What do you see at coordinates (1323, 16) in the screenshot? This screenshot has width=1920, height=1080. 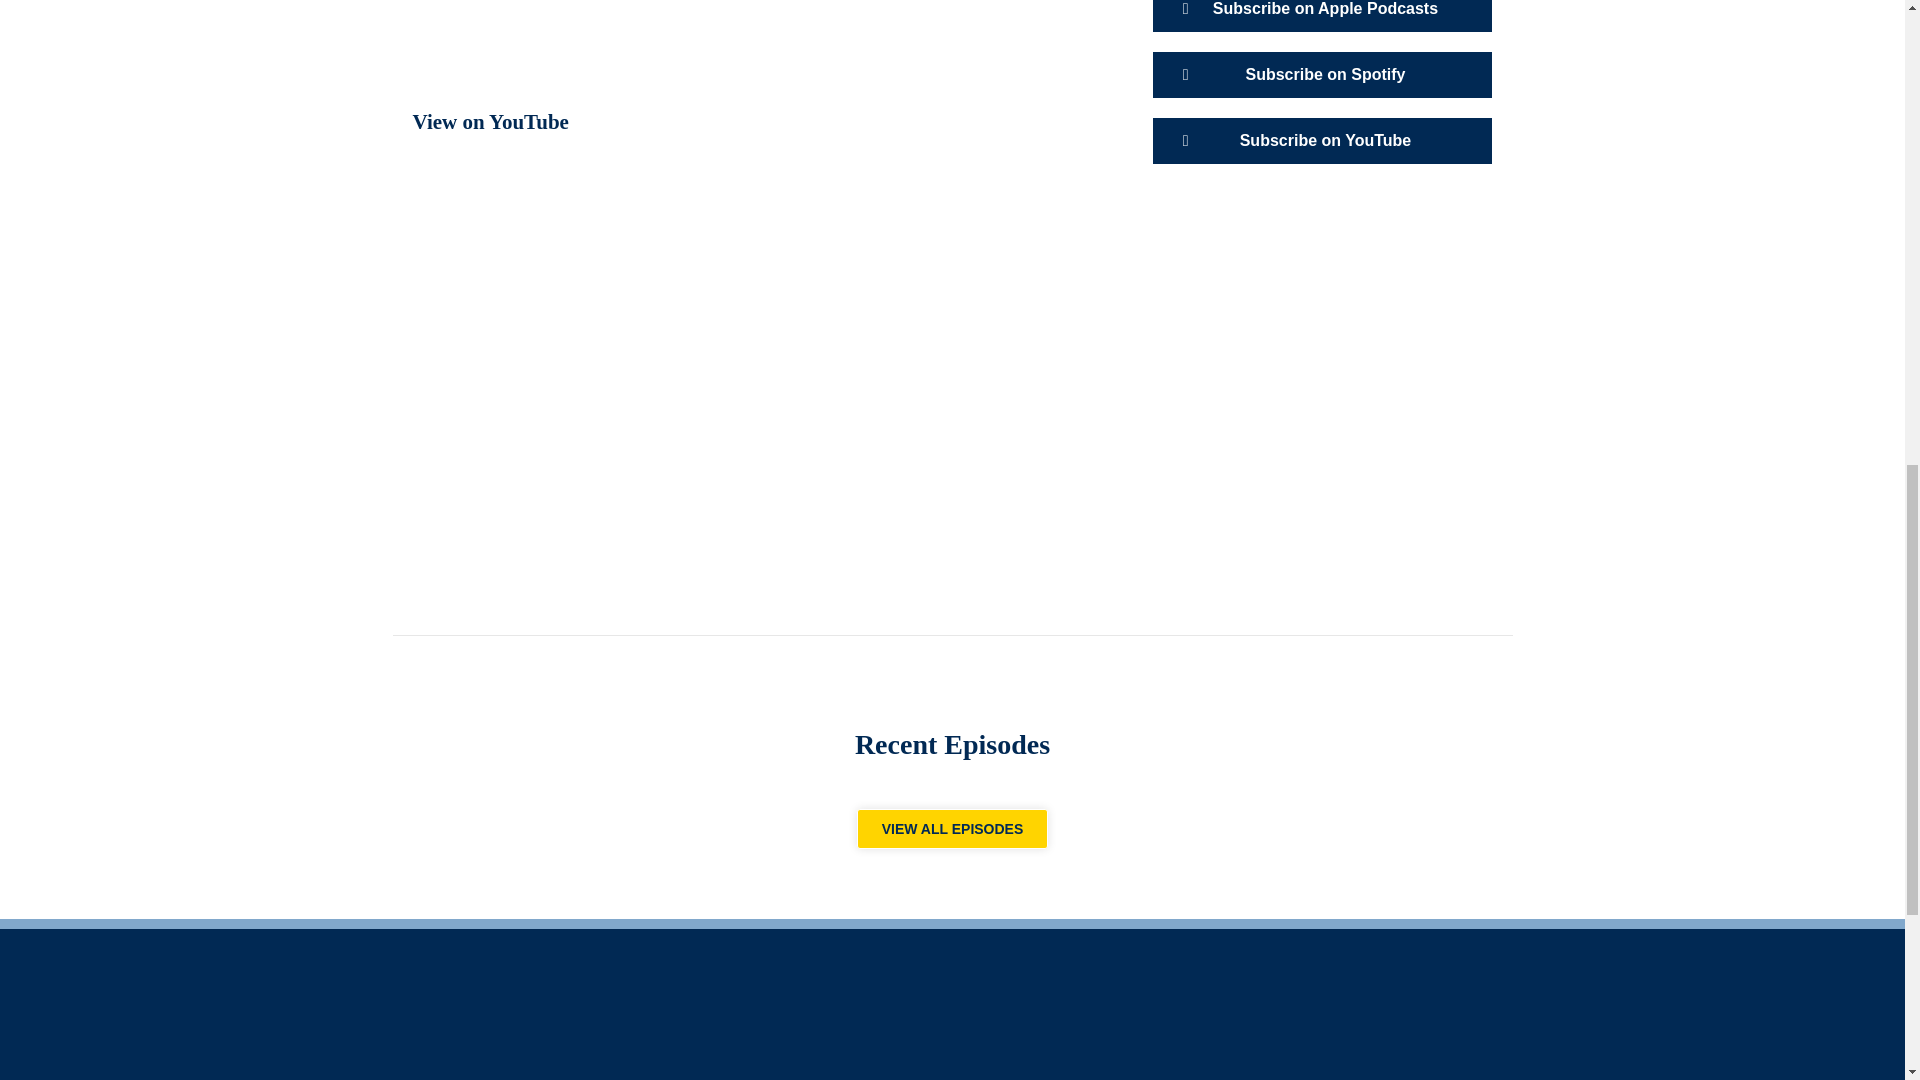 I see `Subscribe on Apple Podcasts` at bounding box center [1323, 16].